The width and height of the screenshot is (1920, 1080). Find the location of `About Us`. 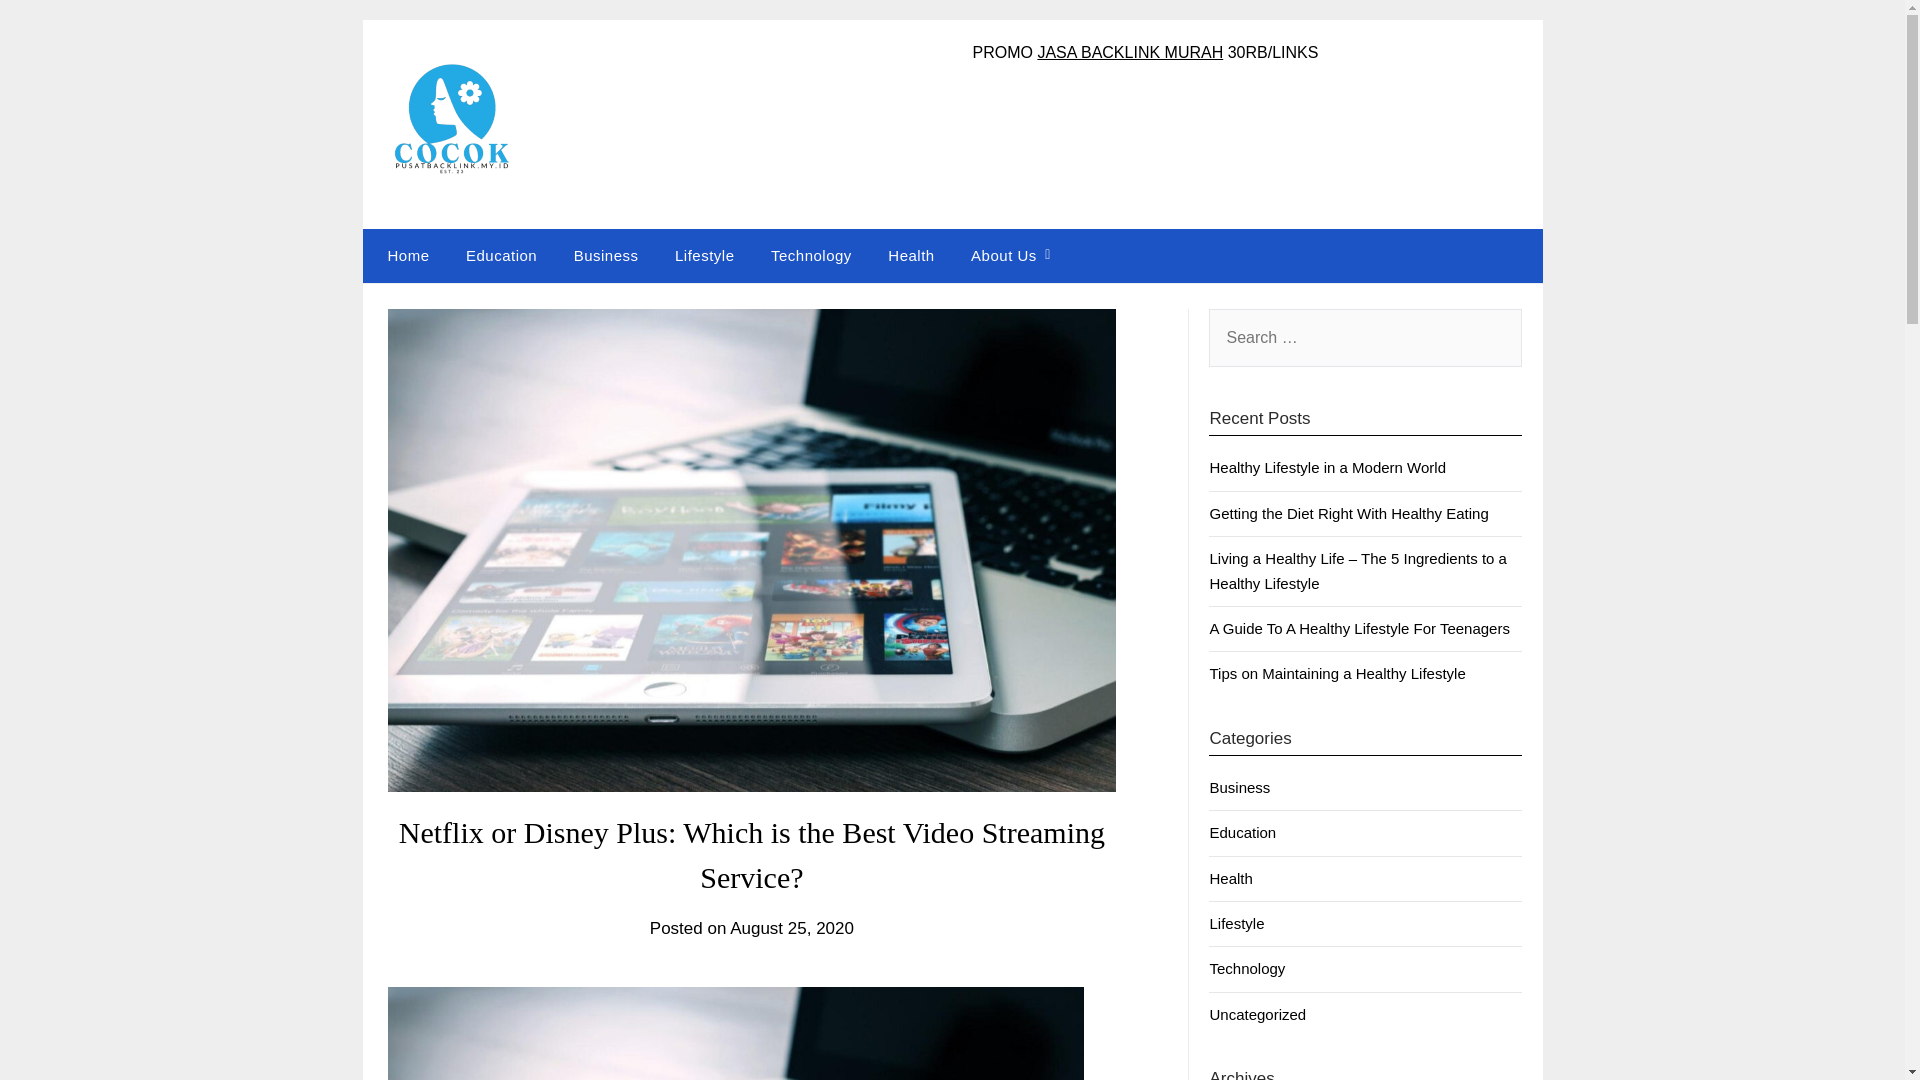

About Us is located at coordinates (1003, 255).